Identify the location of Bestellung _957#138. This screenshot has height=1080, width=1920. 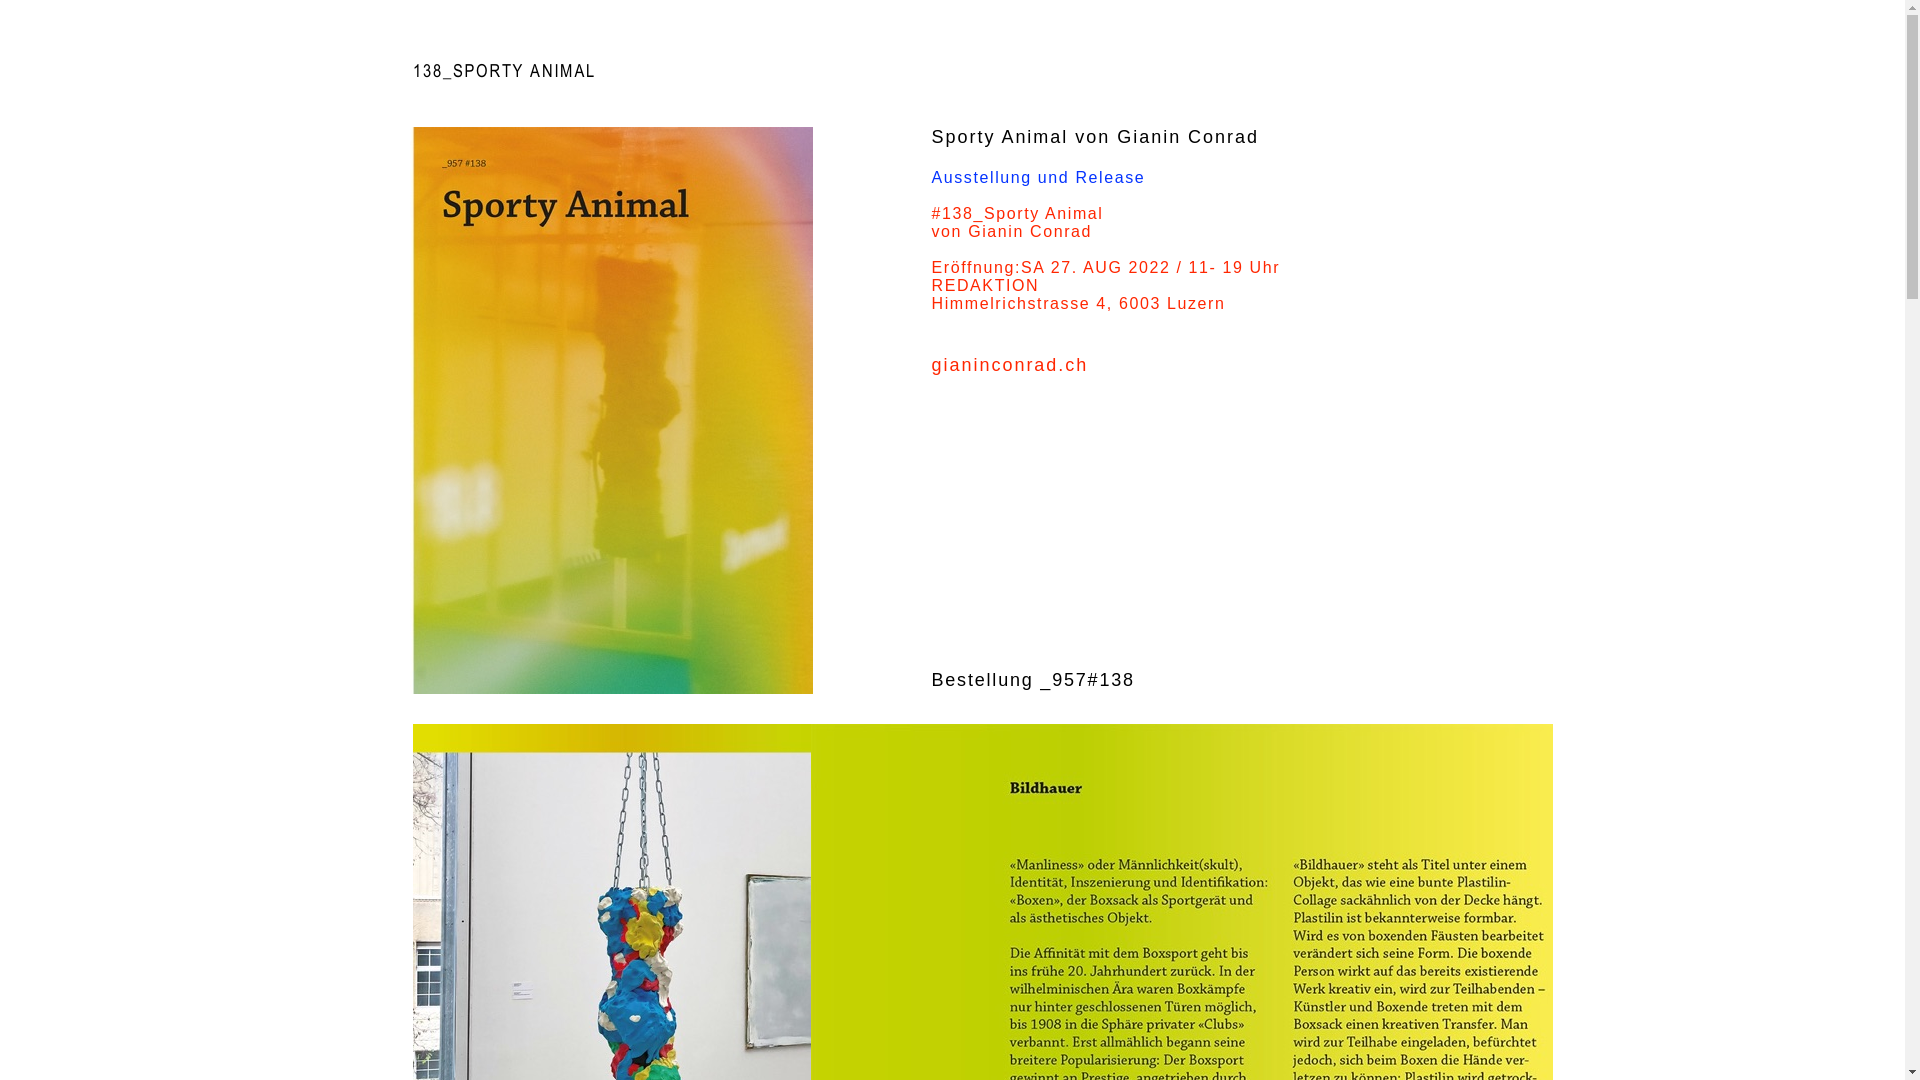
(1034, 680).